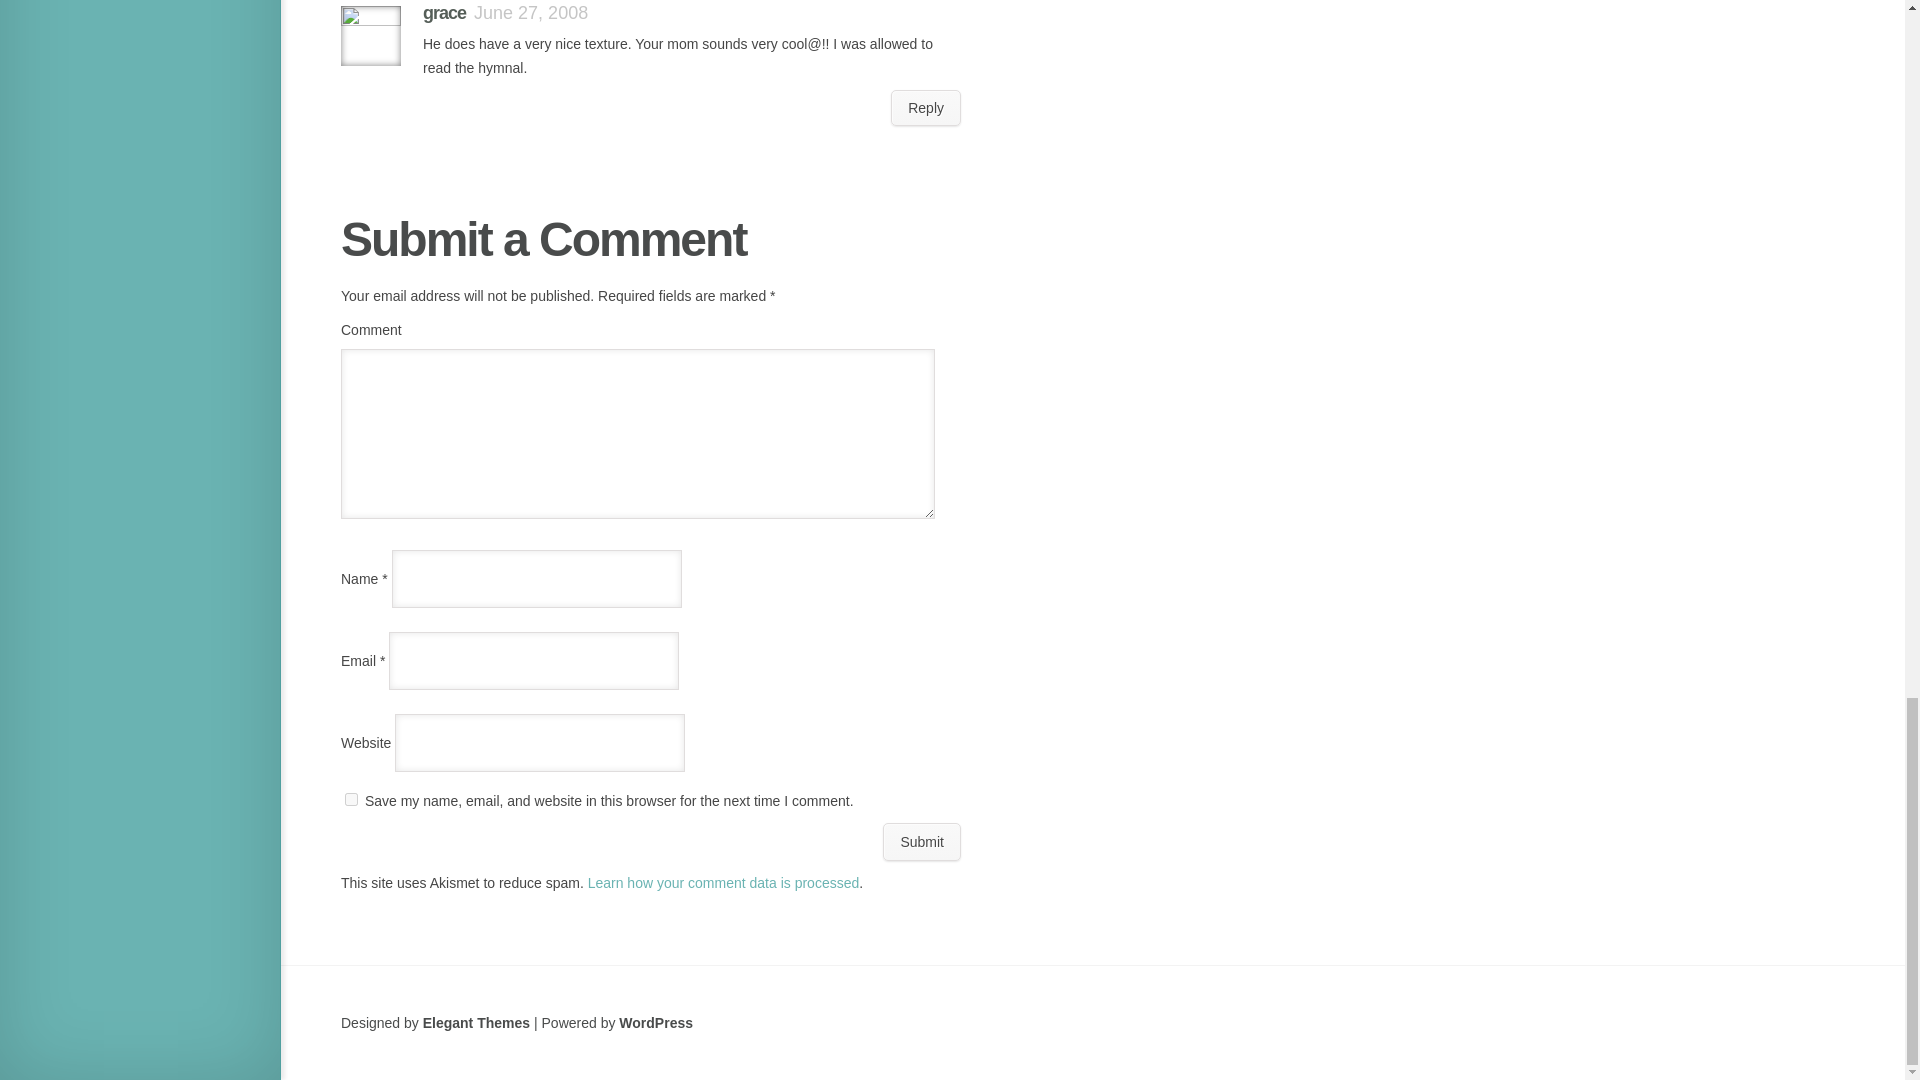 This screenshot has height=1080, width=1920. What do you see at coordinates (926, 108) in the screenshot?
I see `Reply` at bounding box center [926, 108].